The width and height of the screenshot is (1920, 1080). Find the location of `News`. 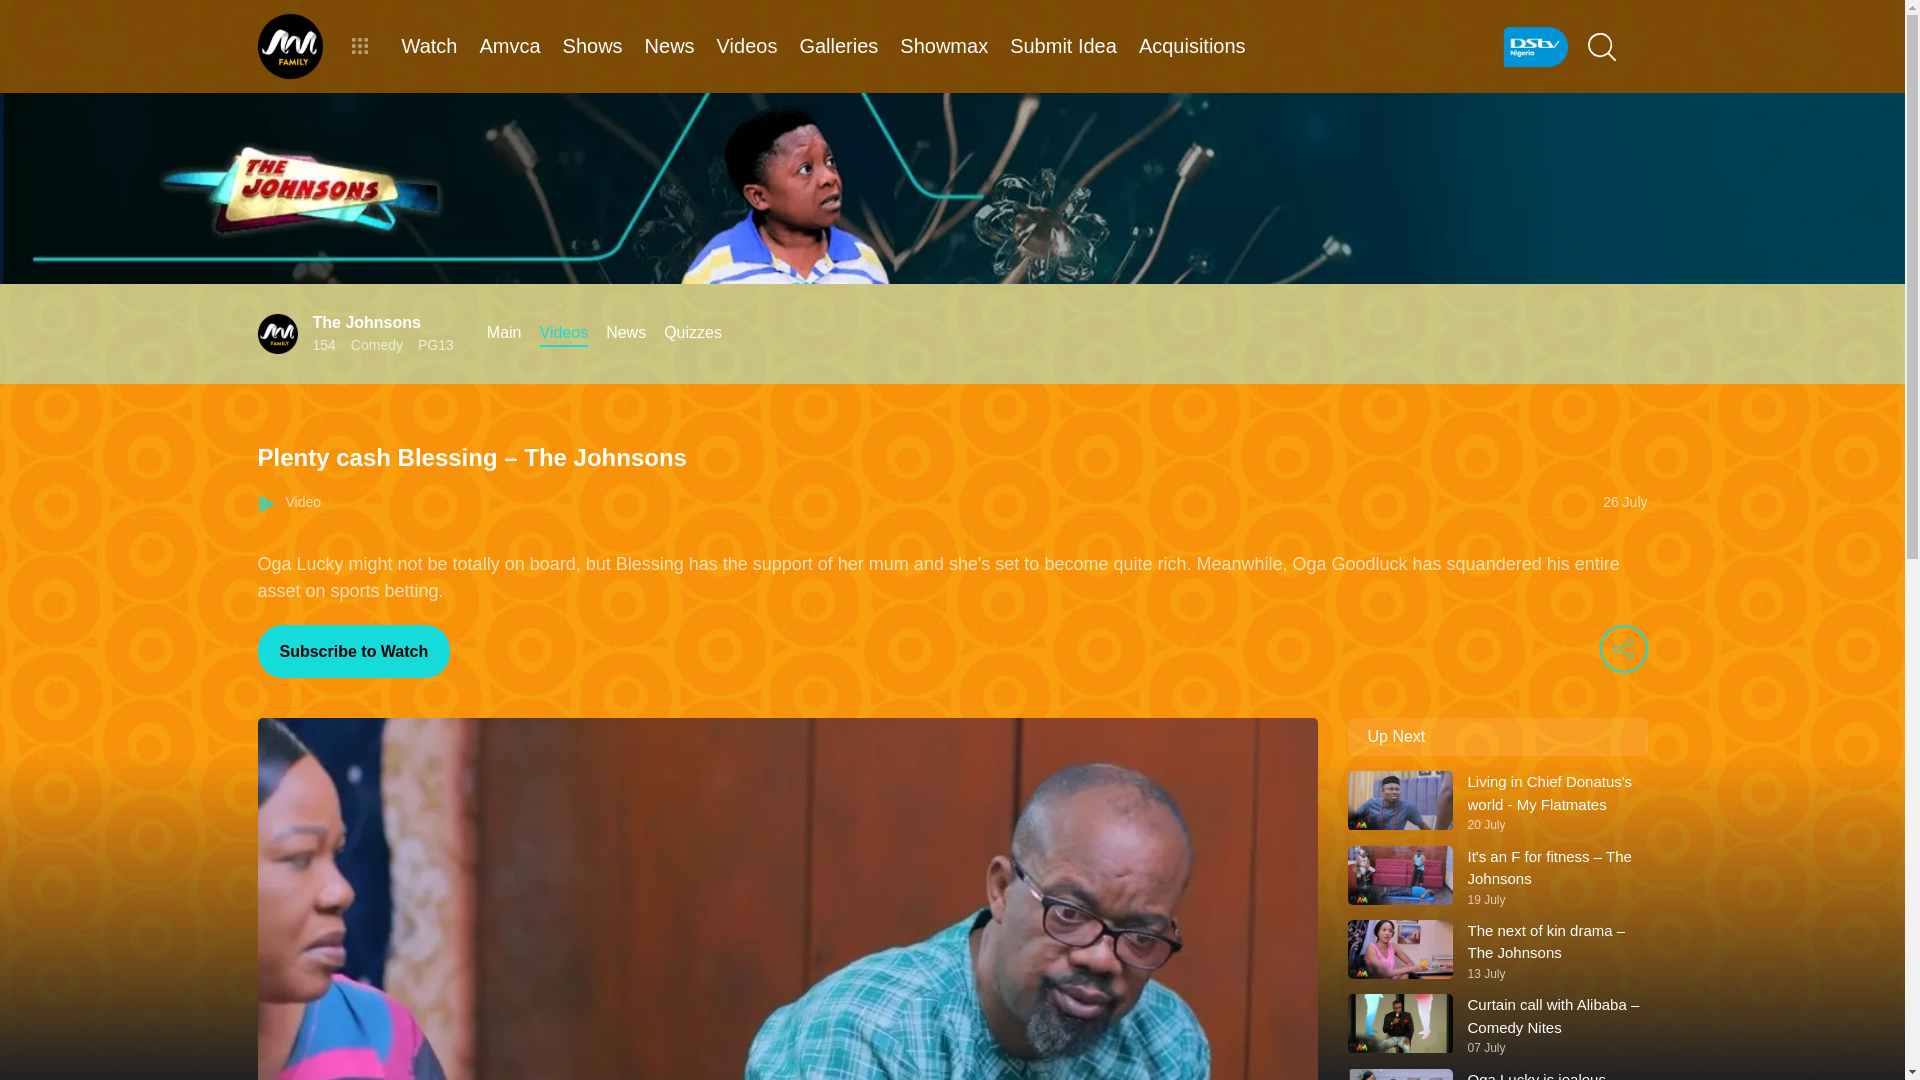

News is located at coordinates (626, 332).